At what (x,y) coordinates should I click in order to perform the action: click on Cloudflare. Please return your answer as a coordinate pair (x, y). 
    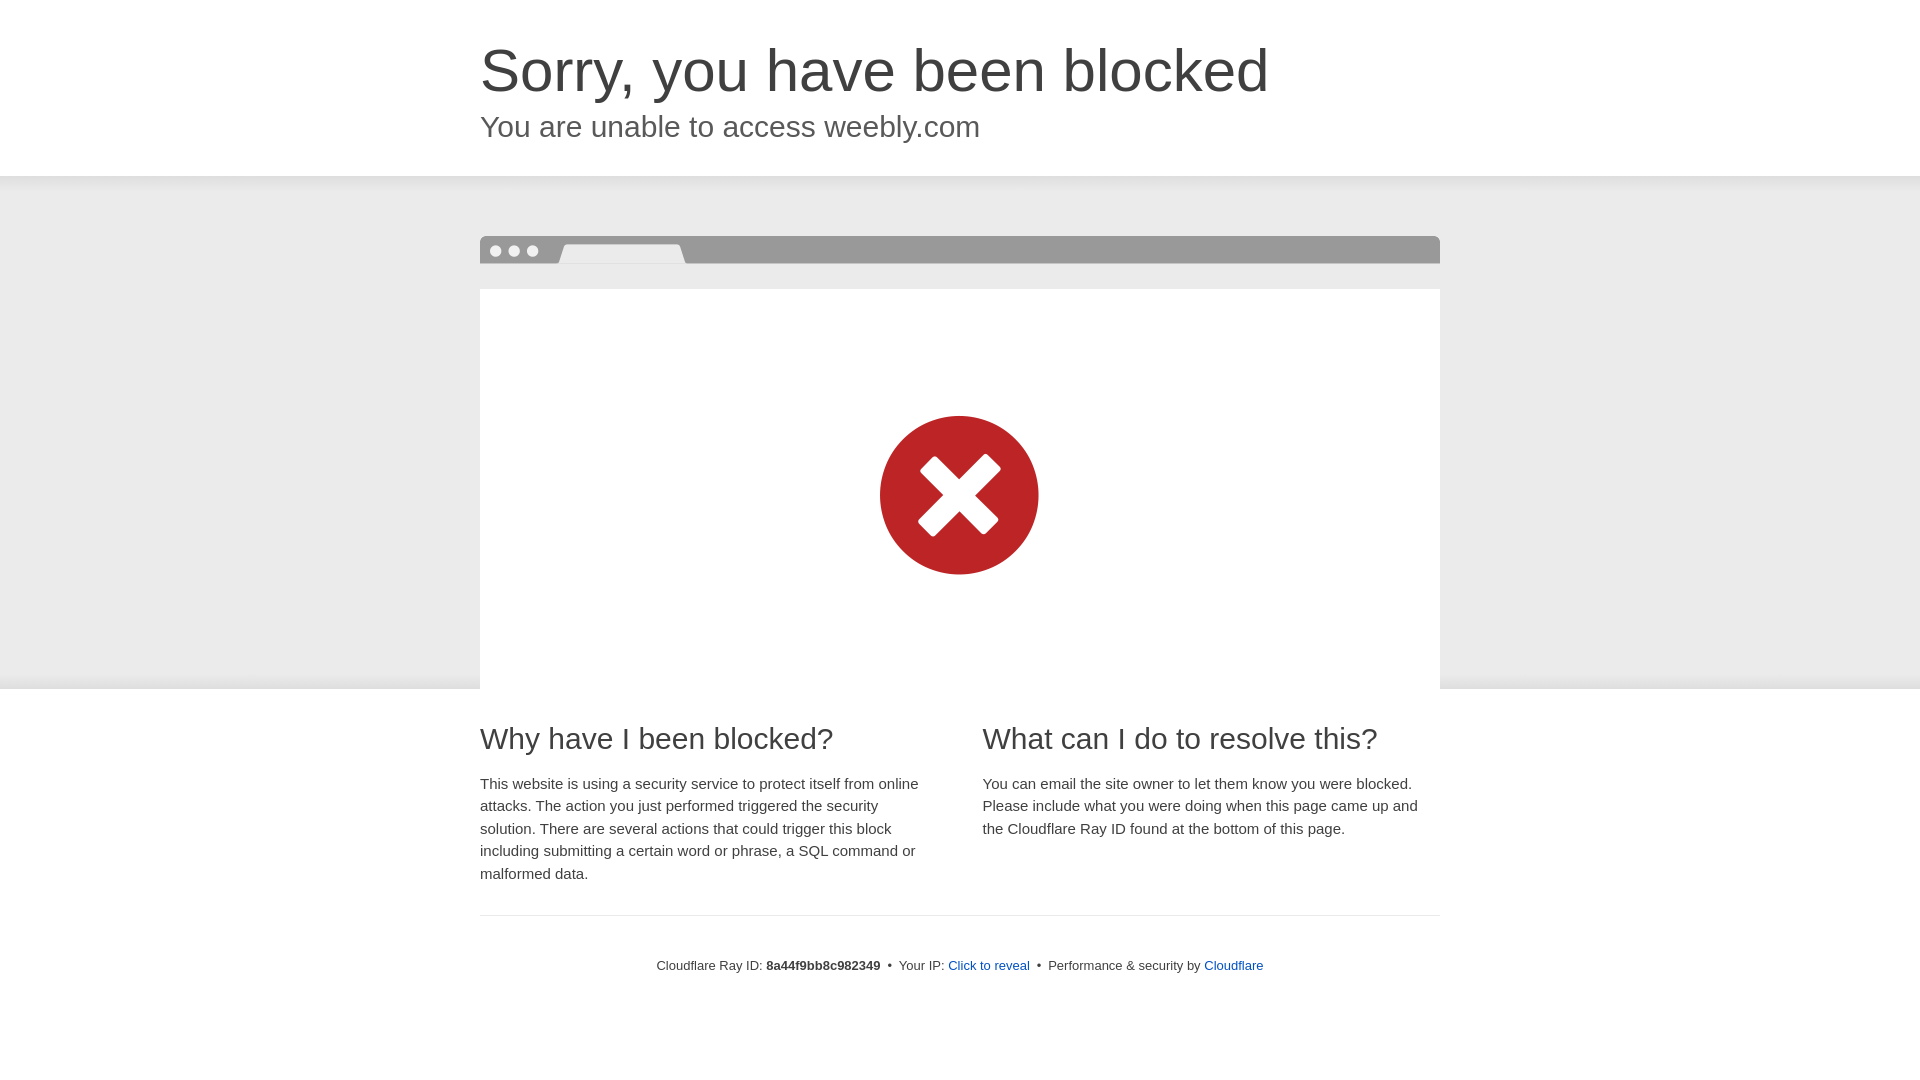
    Looking at the image, I should click on (1233, 965).